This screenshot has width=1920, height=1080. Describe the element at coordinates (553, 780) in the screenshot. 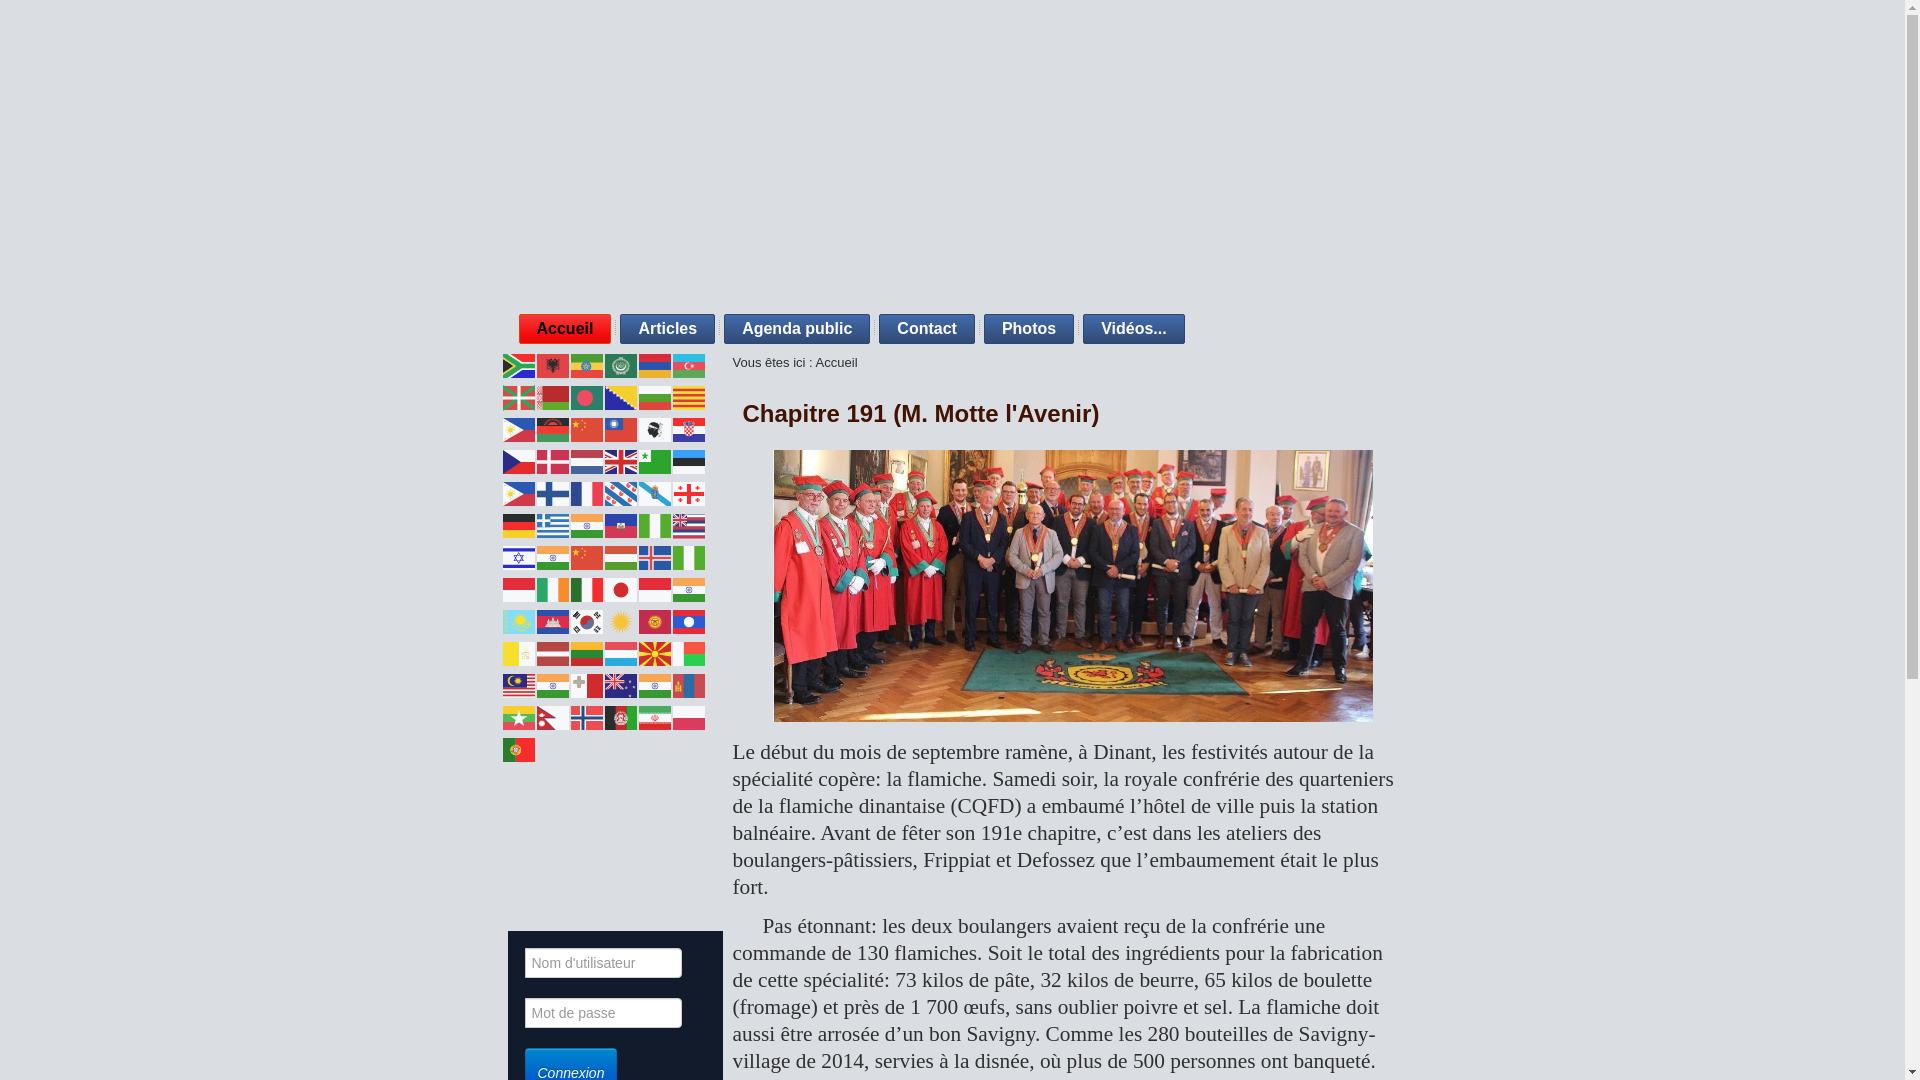

I see `Sesotho` at that location.